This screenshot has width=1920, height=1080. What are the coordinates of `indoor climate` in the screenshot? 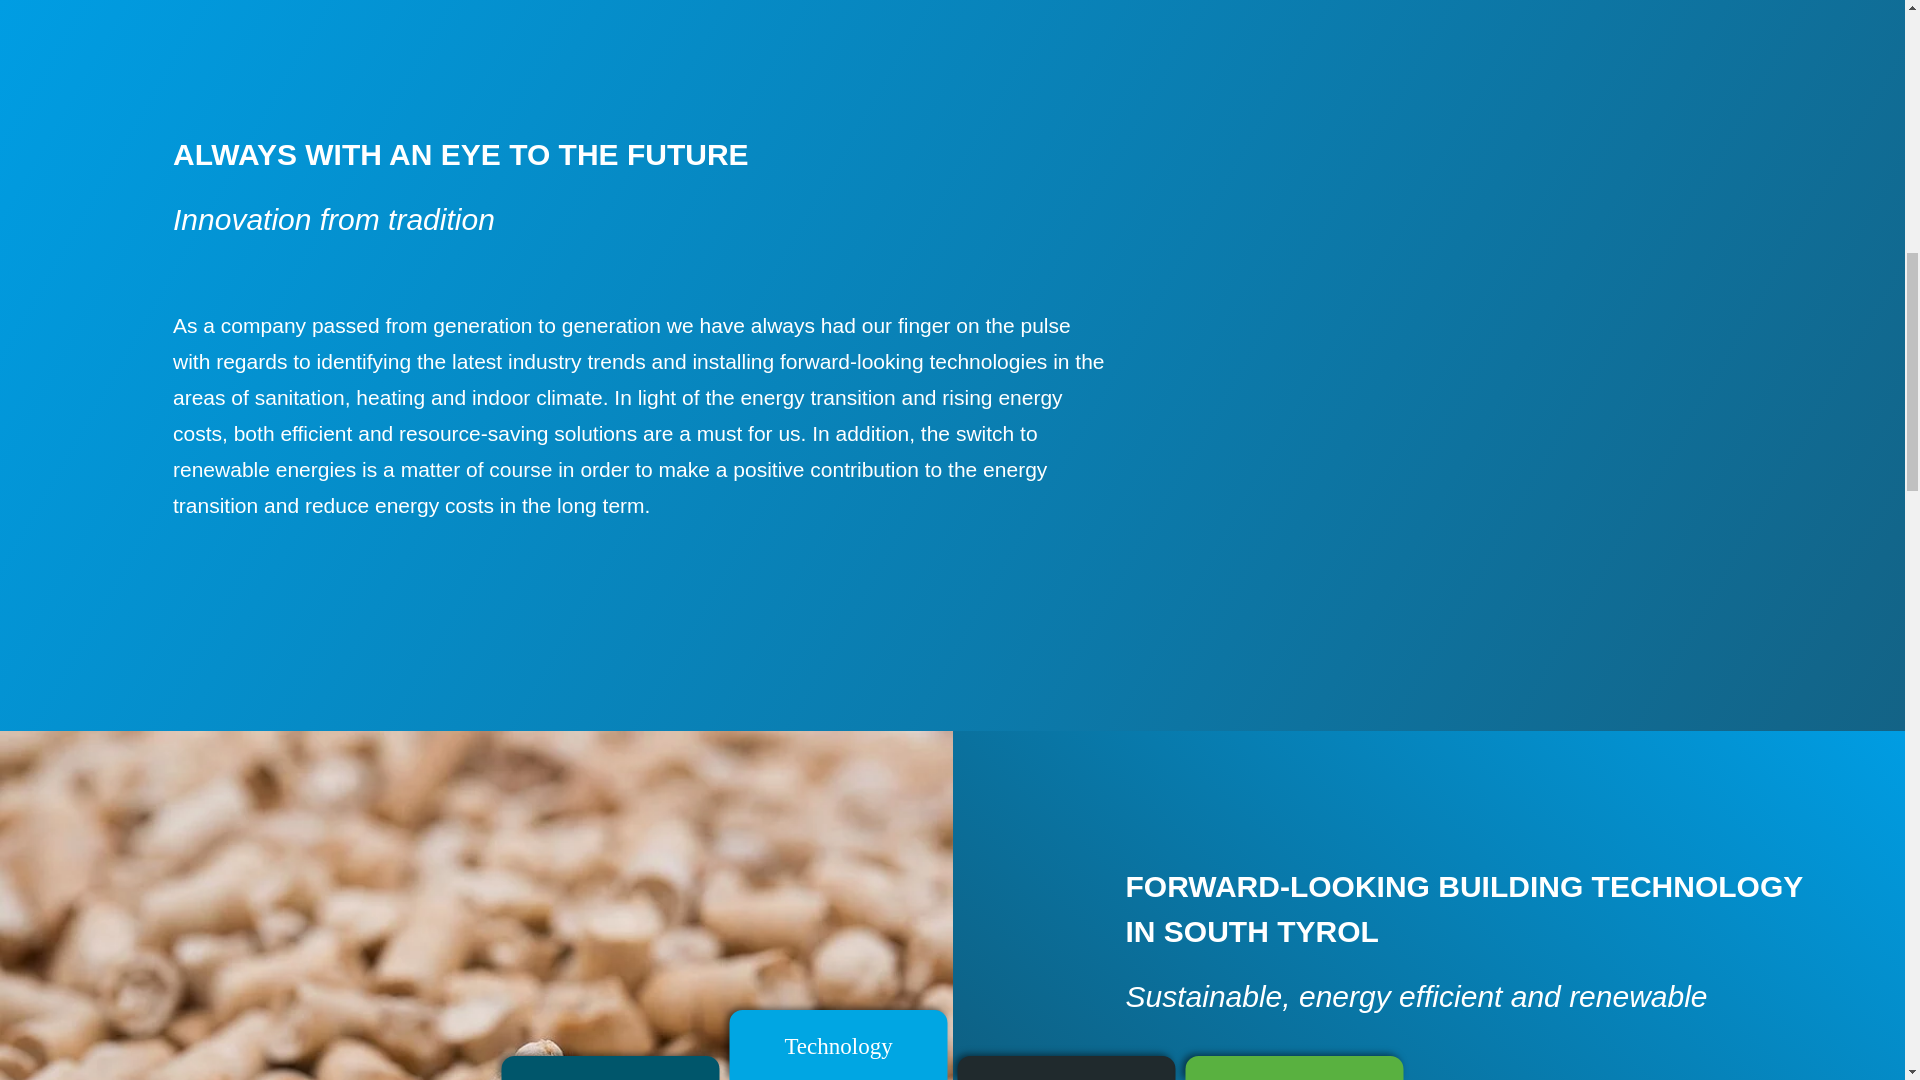 It's located at (537, 397).